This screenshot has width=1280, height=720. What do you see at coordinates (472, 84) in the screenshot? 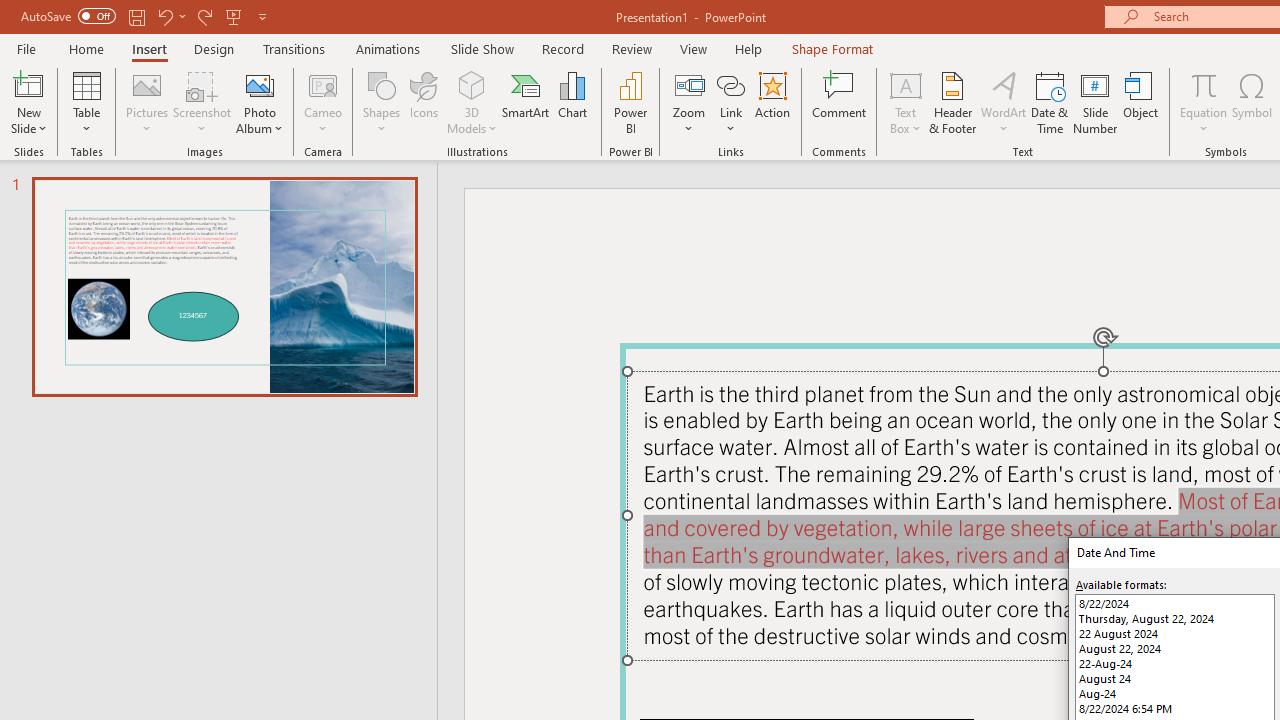
I see `3D Models` at bounding box center [472, 84].